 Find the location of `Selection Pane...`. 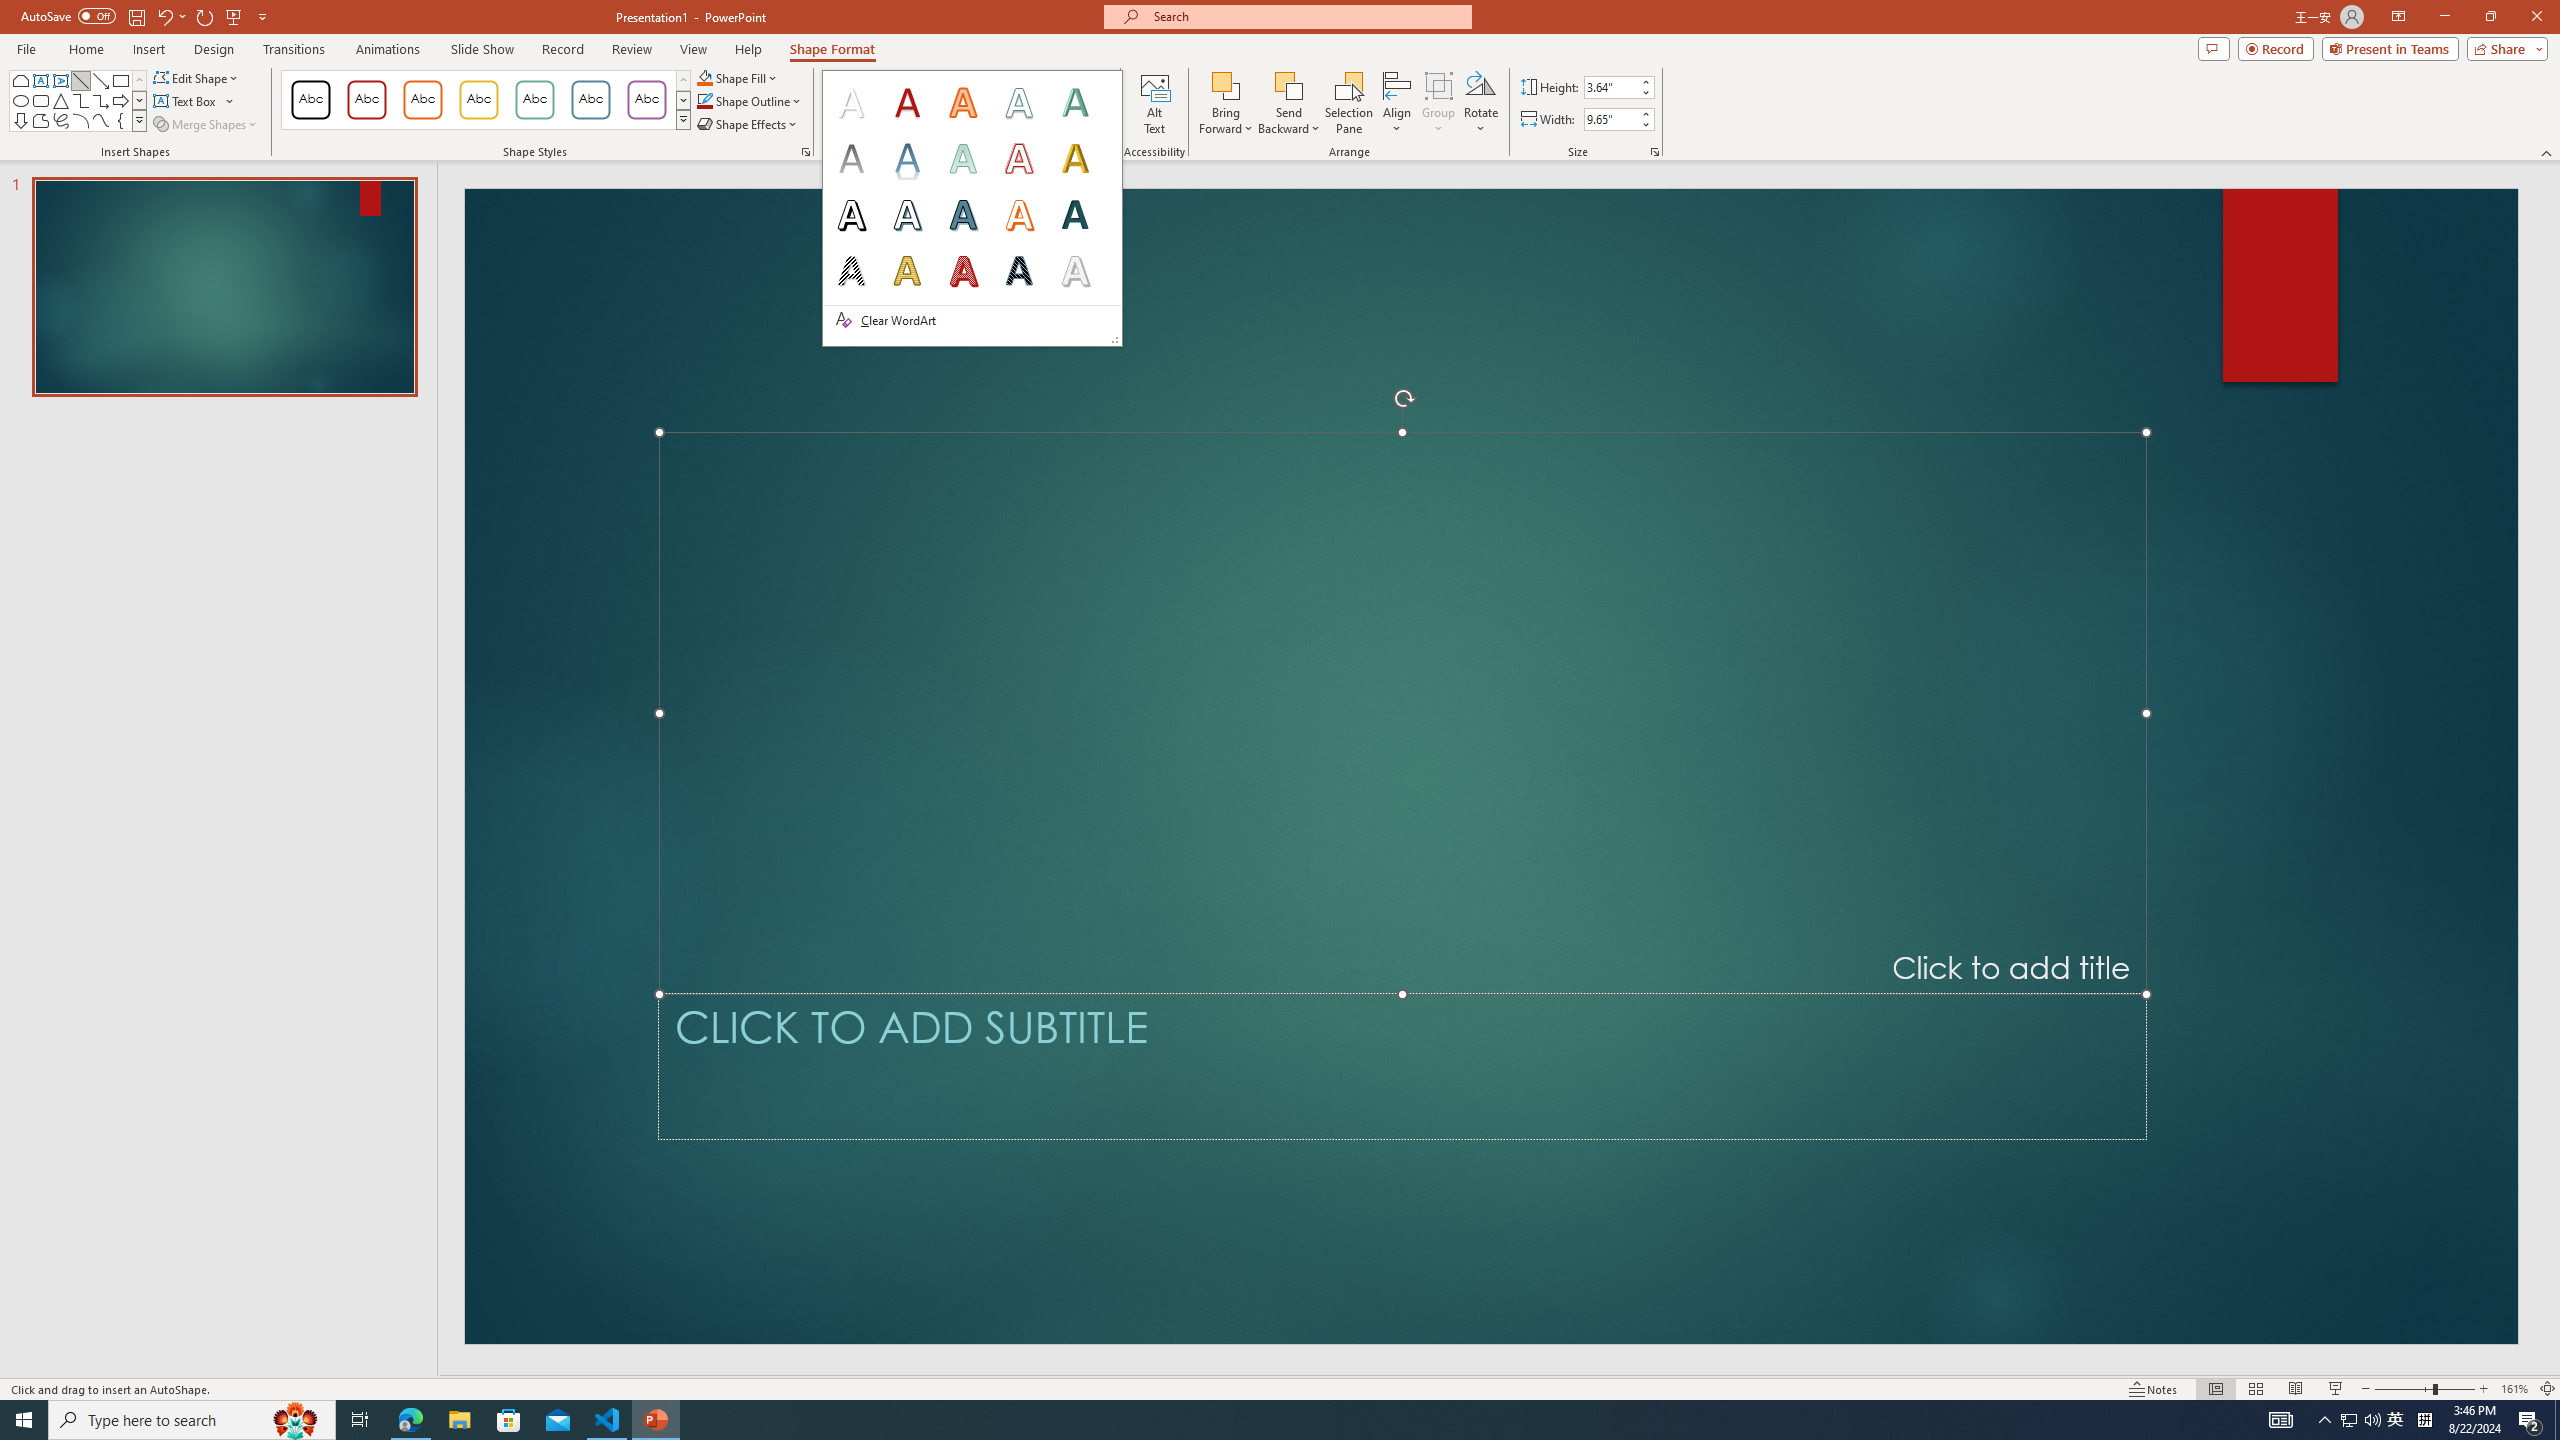

Selection Pane... is located at coordinates (1350, 103).